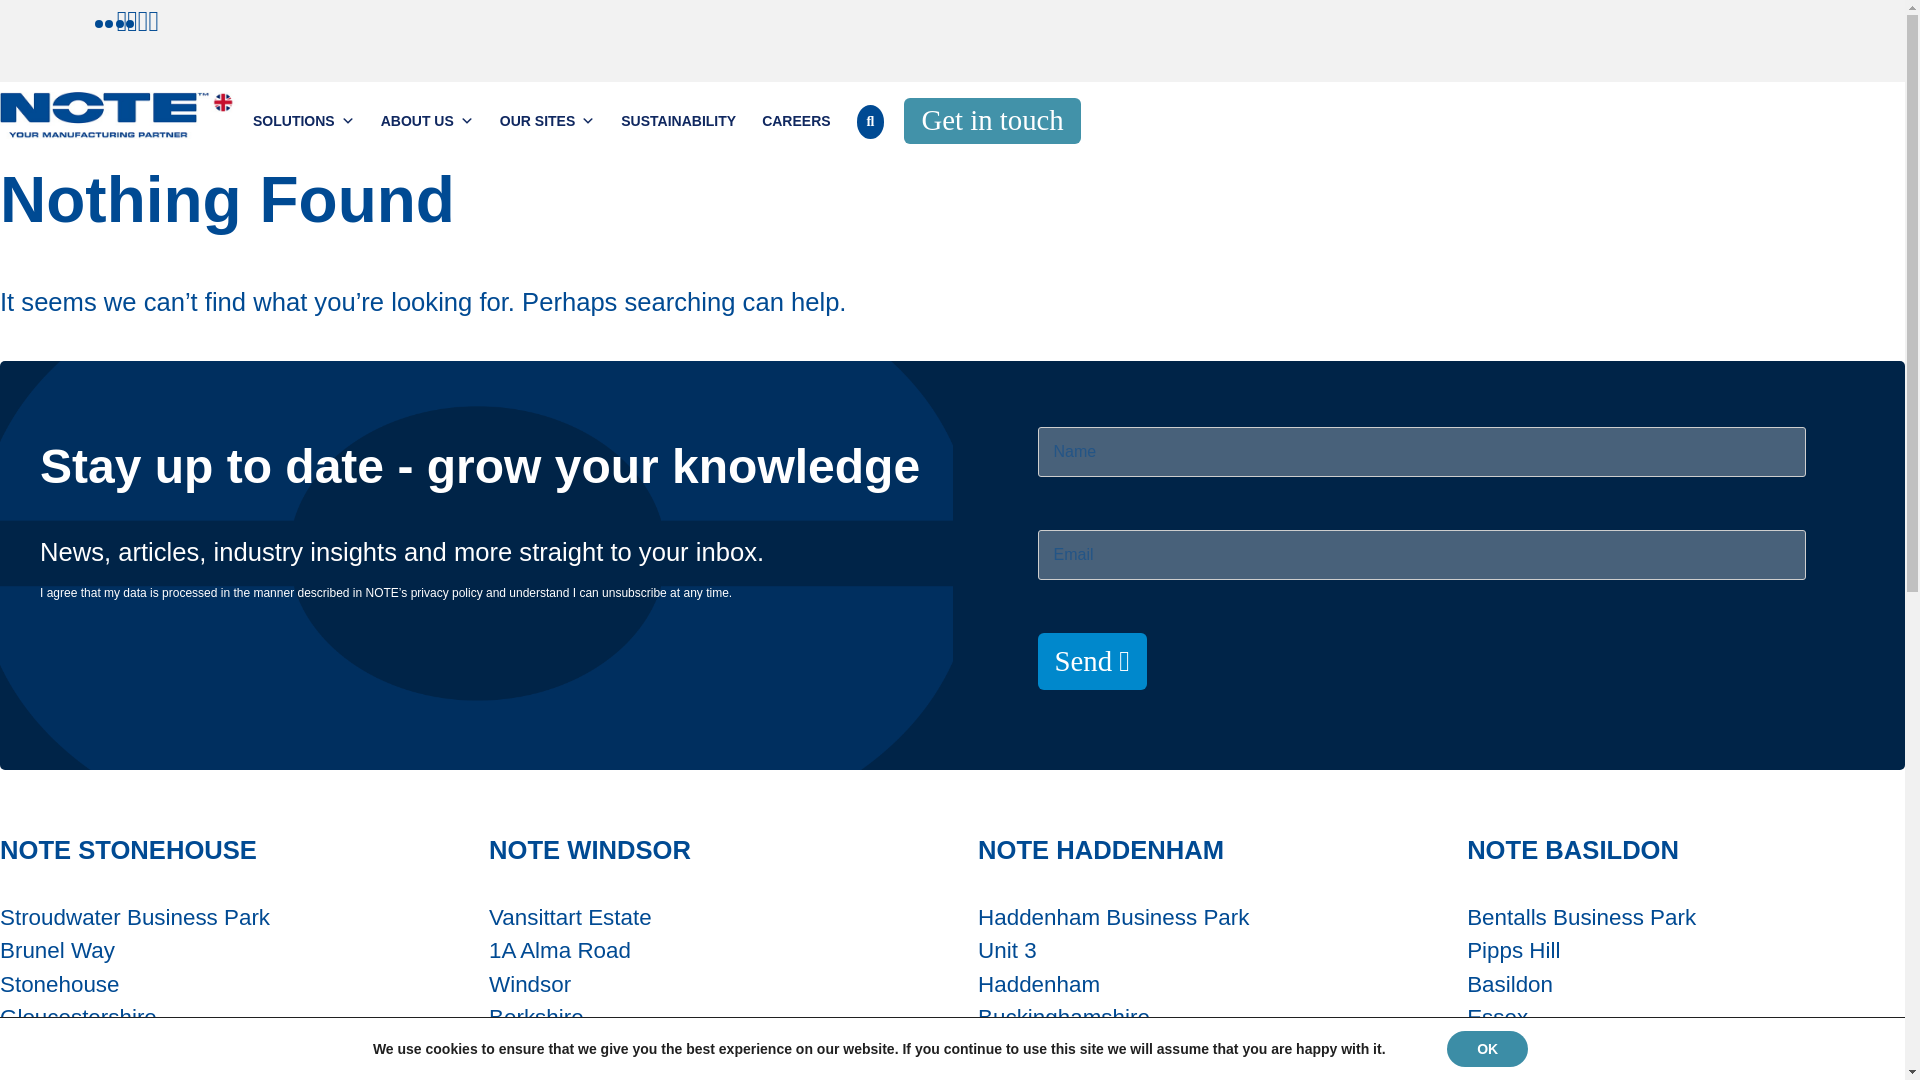 The width and height of the screenshot is (1920, 1080). I want to click on ABOUT US, so click(428, 121).